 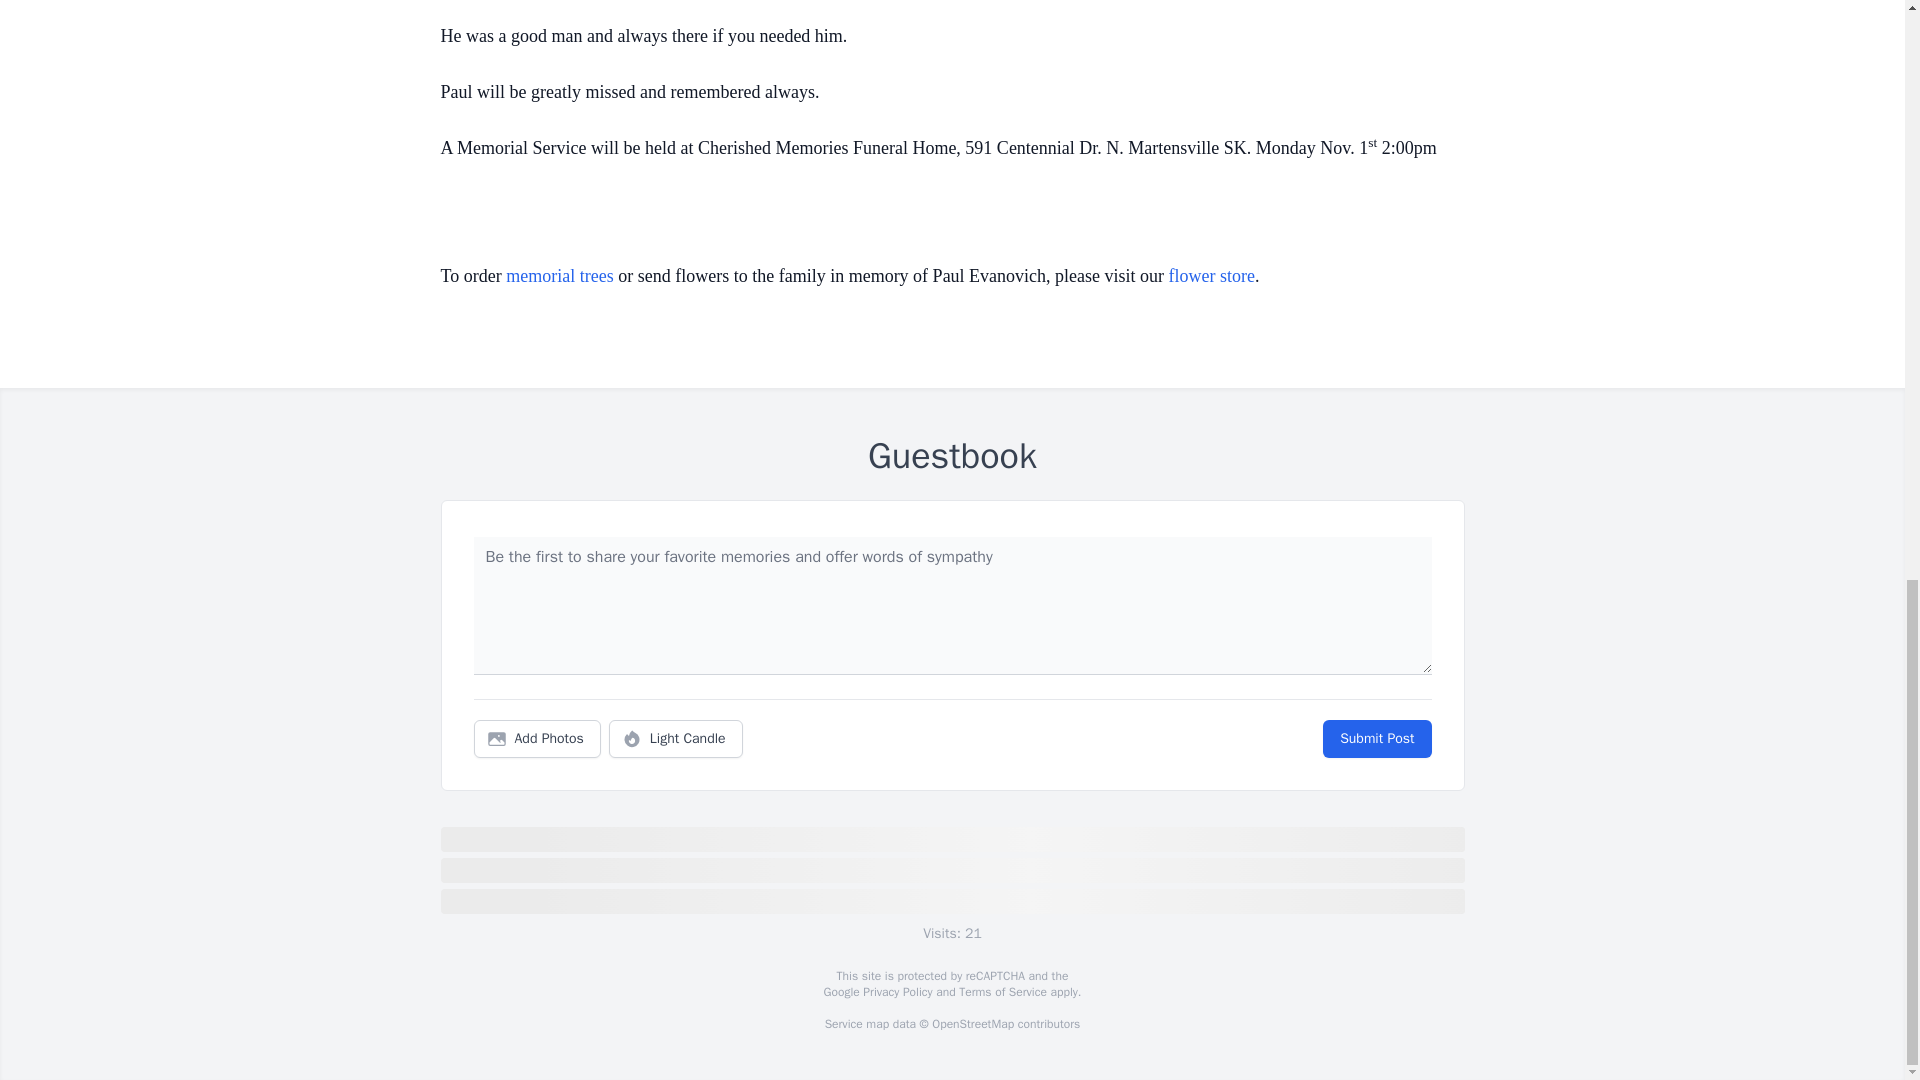 What do you see at coordinates (676, 739) in the screenshot?
I see `Light Candle` at bounding box center [676, 739].